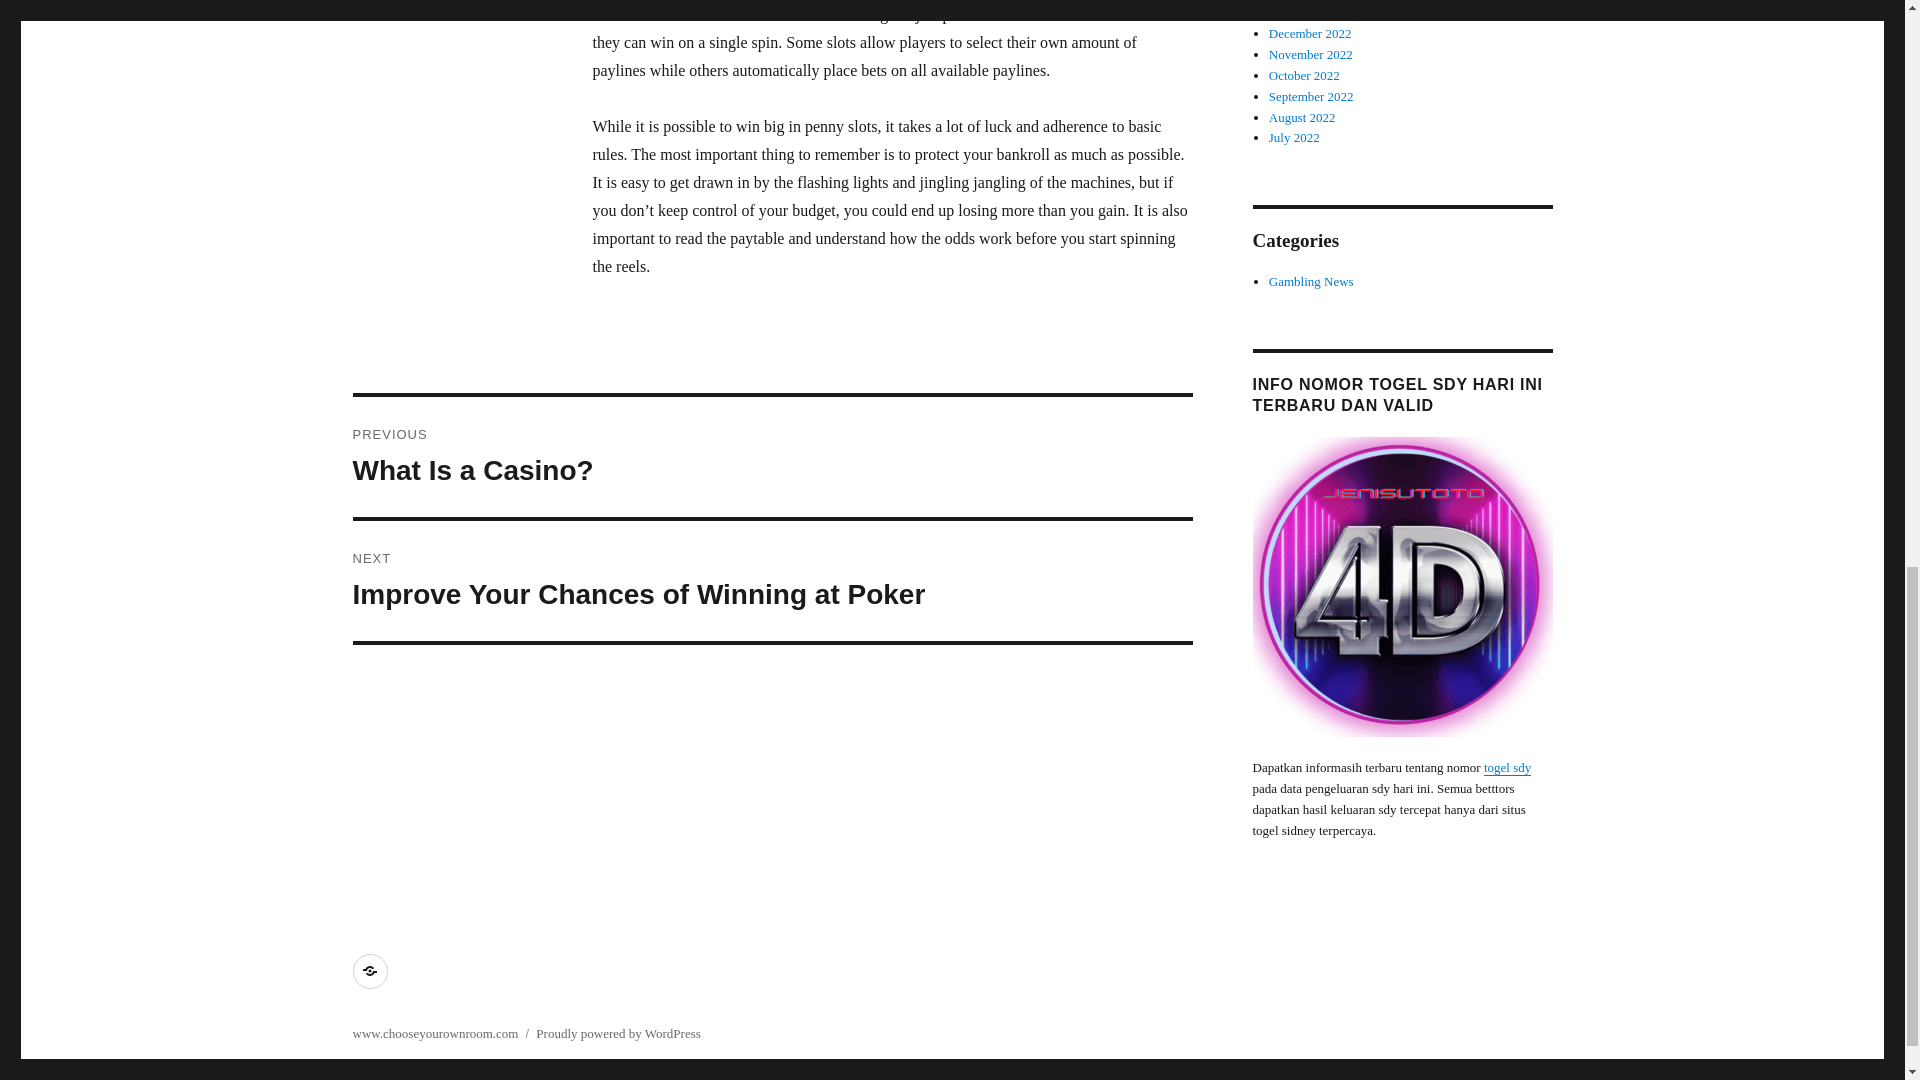 Image resolution: width=1920 pixels, height=1080 pixels. What do you see at coordinates (1311, 282) in the screenshot?
I see `togel sdy` at bounding box center [1311, 282].